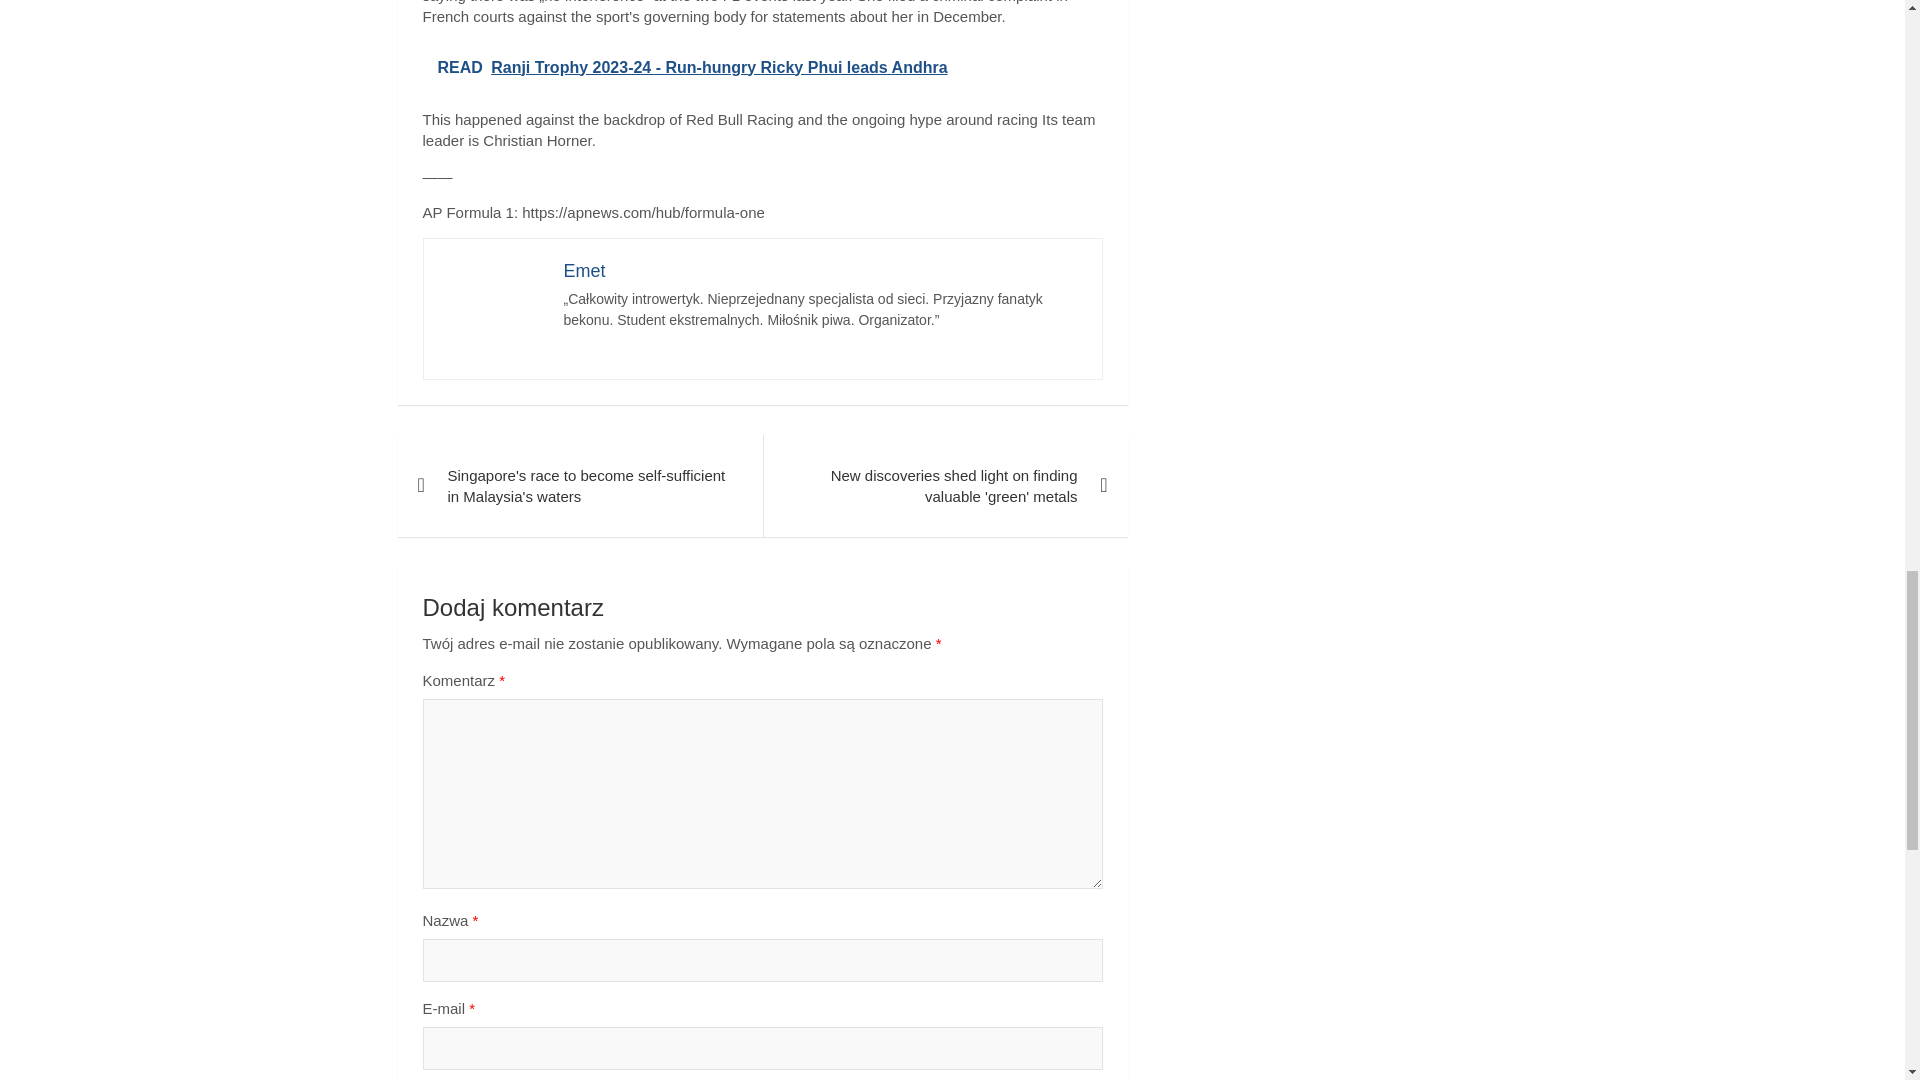 This screenshot has height=1080, width=1920. What do you see at coordinates (585, 270) in the screenshot?
I see `Emet` at bounding box center [585, 270].